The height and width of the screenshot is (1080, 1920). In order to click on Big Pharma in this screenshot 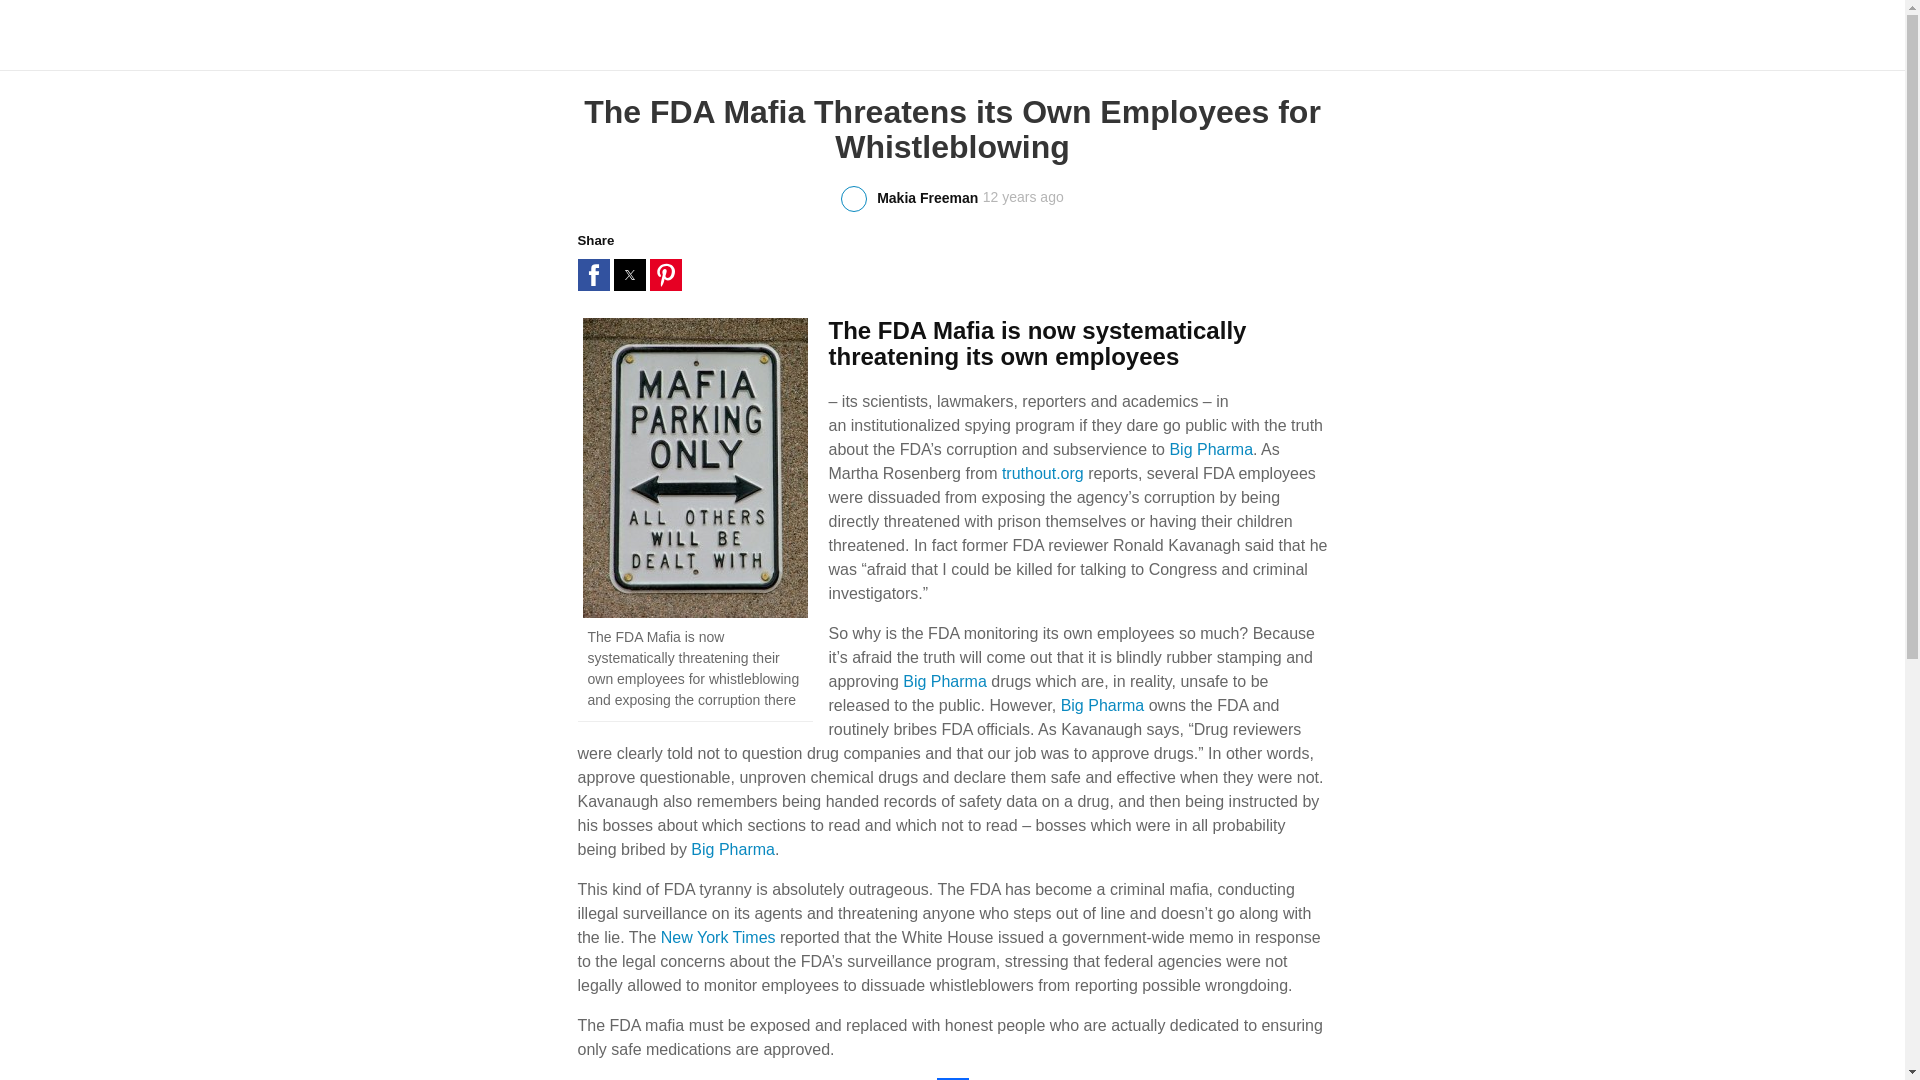, I will do `click(944, 681)`.